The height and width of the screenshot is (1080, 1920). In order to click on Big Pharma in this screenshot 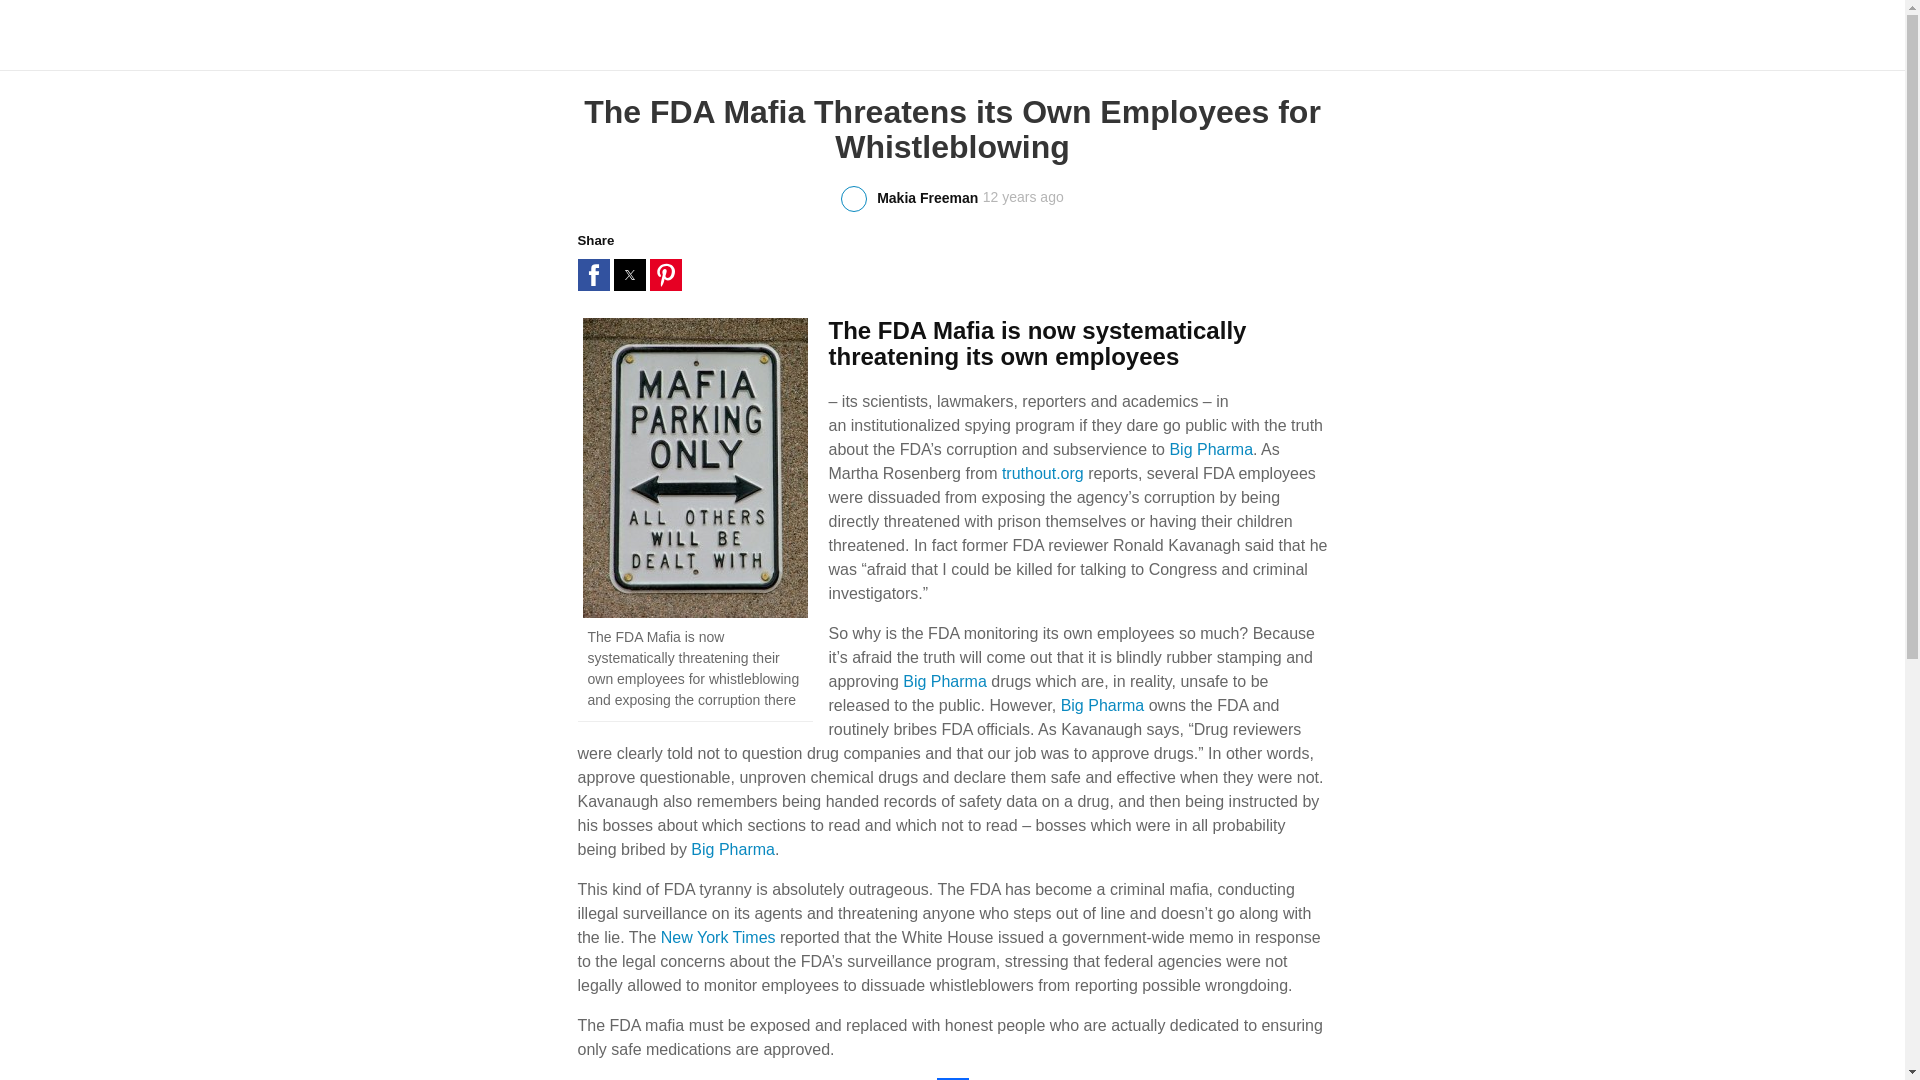, I will do `click(944, 681)`.